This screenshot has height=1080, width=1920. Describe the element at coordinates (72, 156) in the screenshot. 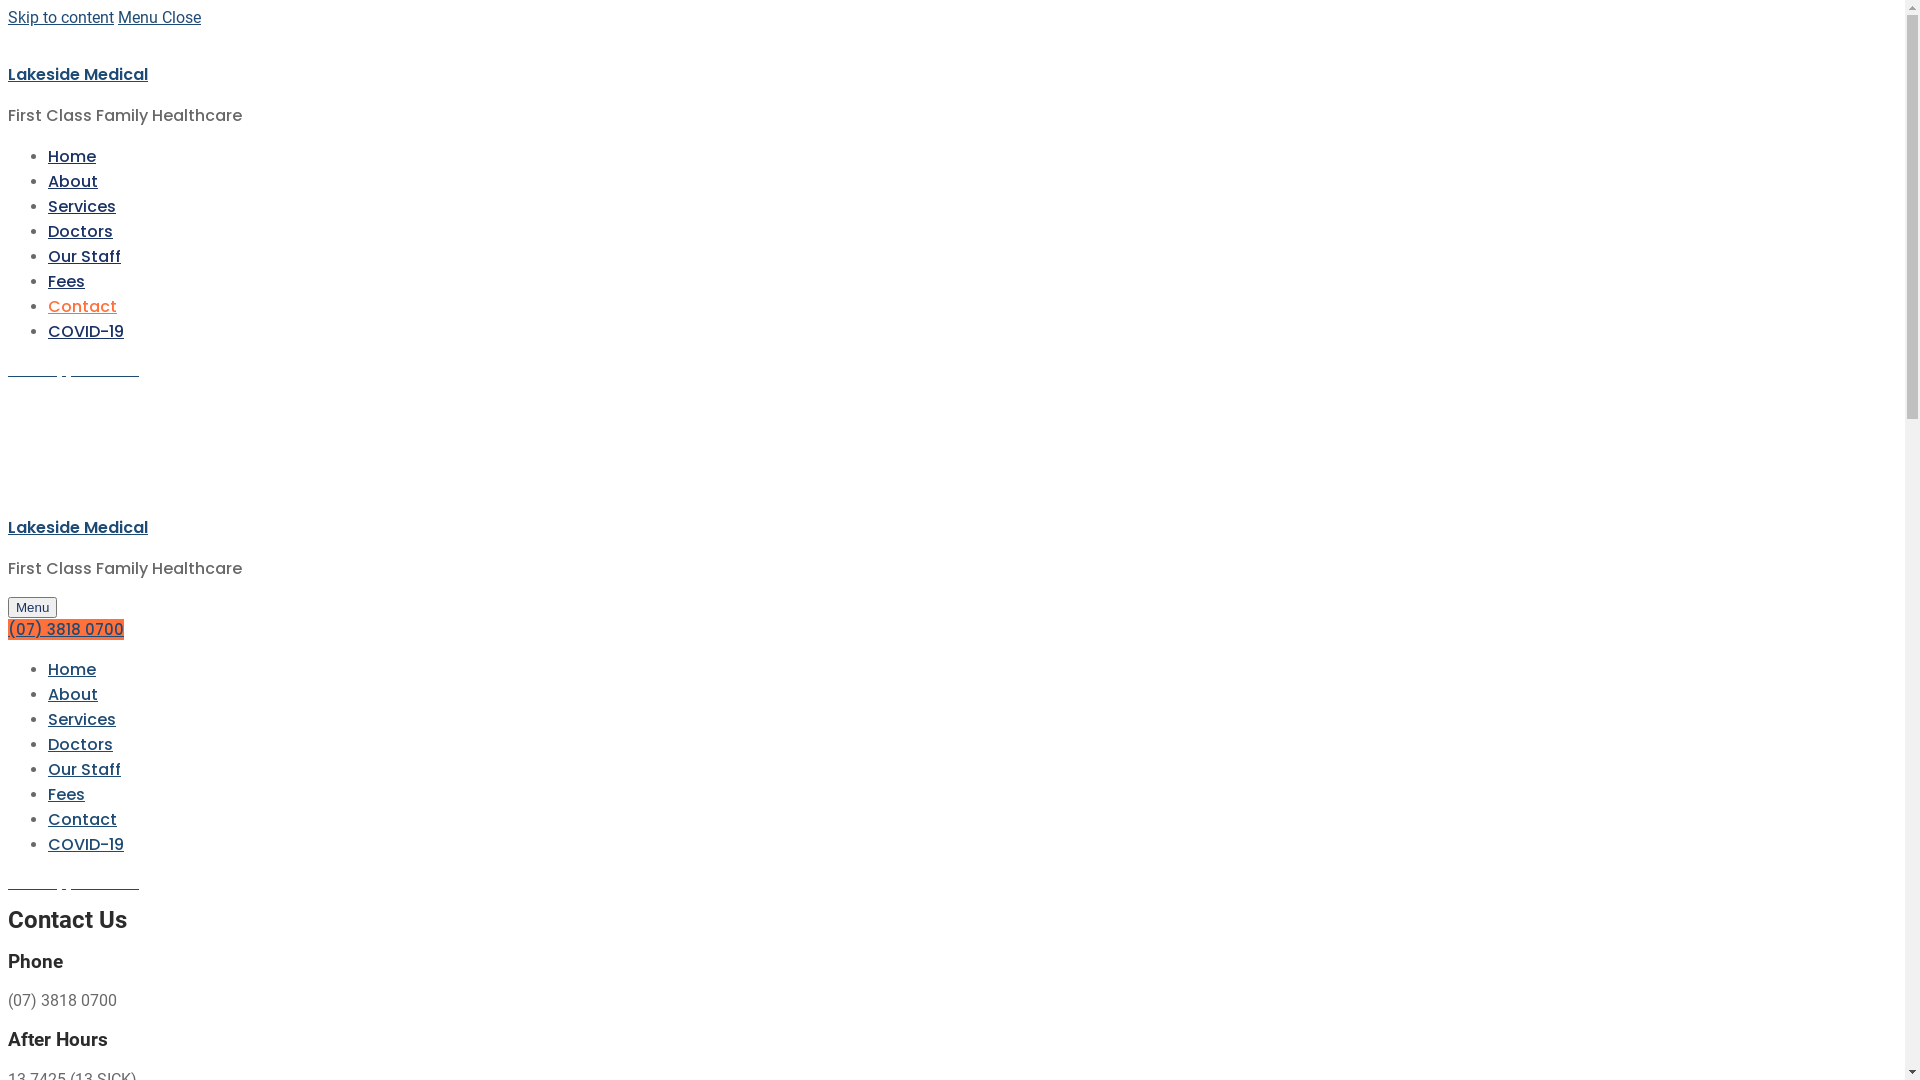

I see `Home` at that location.